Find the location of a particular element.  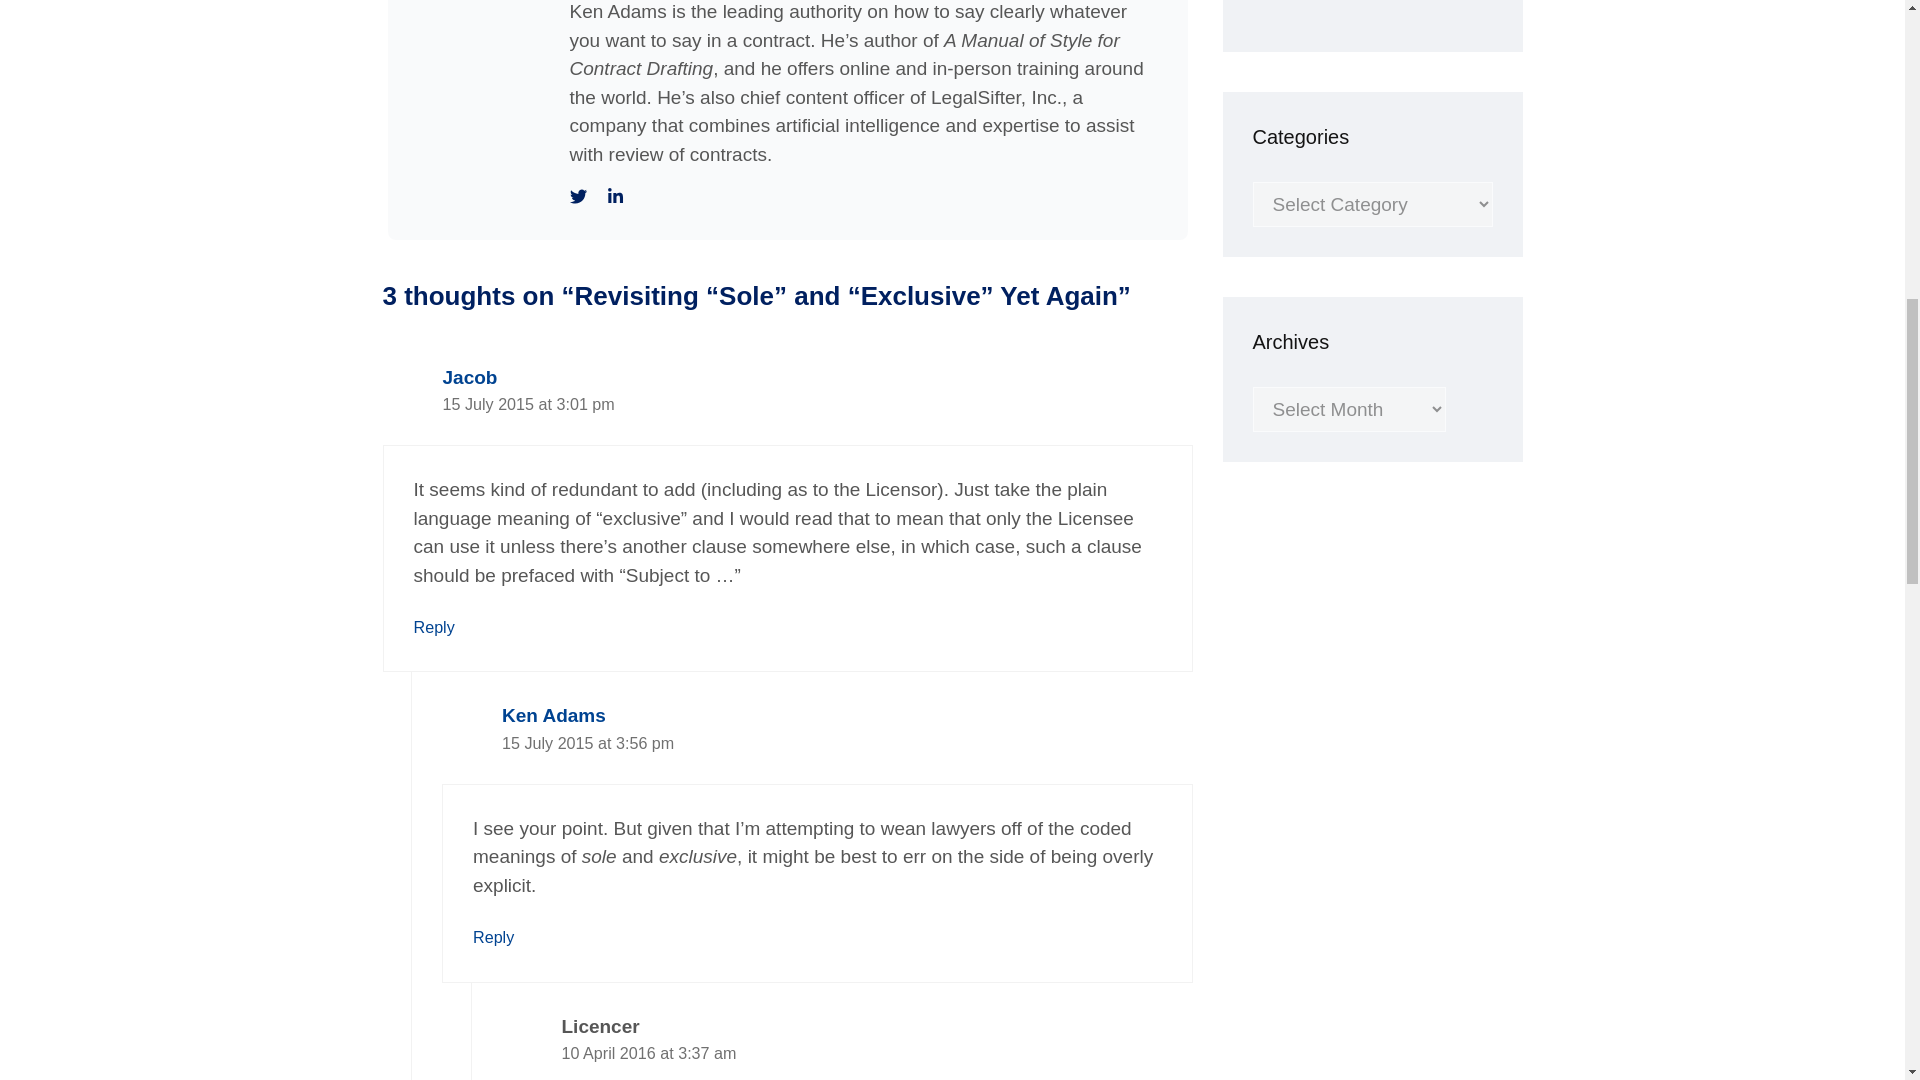

15 July 2015 at 3:56 pm is located at coordinates (587, 742).